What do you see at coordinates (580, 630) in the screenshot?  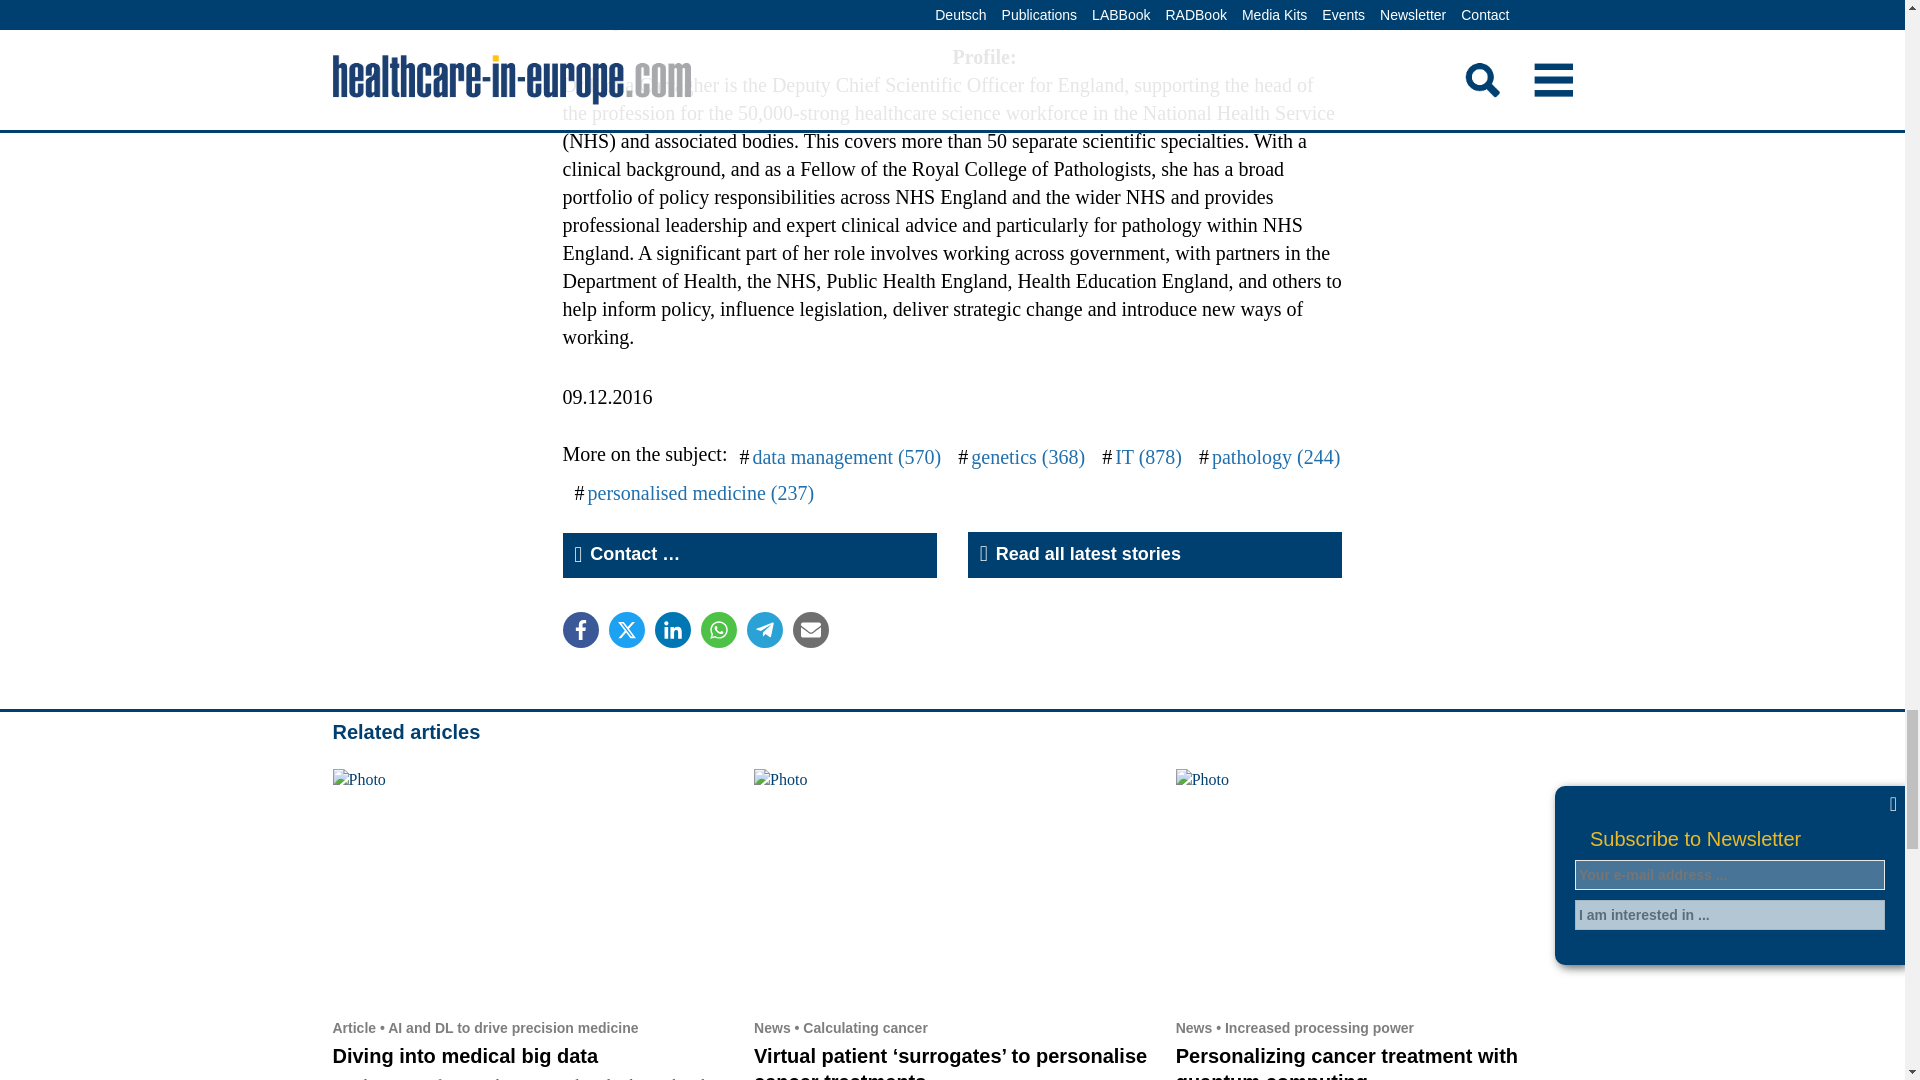 I see `Share on facebook` at bounding box center [580, 630].